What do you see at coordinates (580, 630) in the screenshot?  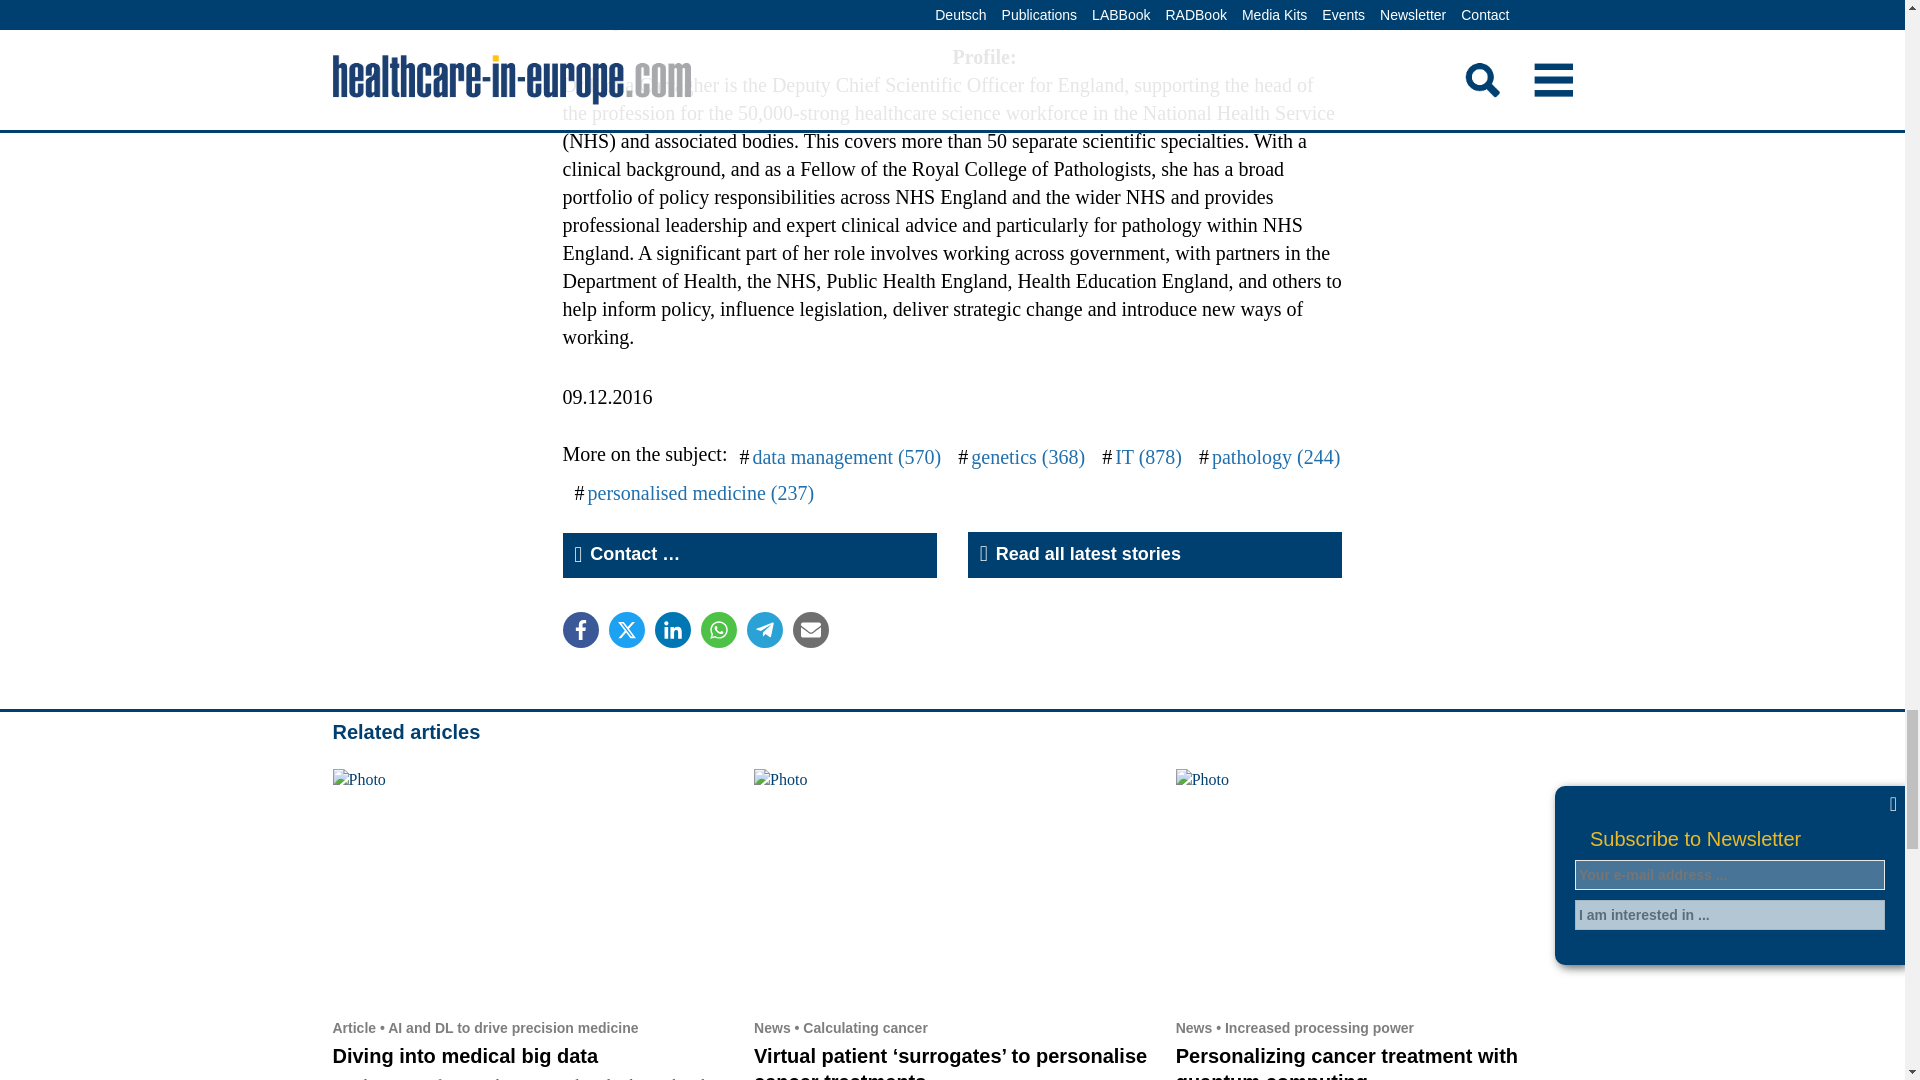 I see `Share on facebook` at bounding box center [580, 630].